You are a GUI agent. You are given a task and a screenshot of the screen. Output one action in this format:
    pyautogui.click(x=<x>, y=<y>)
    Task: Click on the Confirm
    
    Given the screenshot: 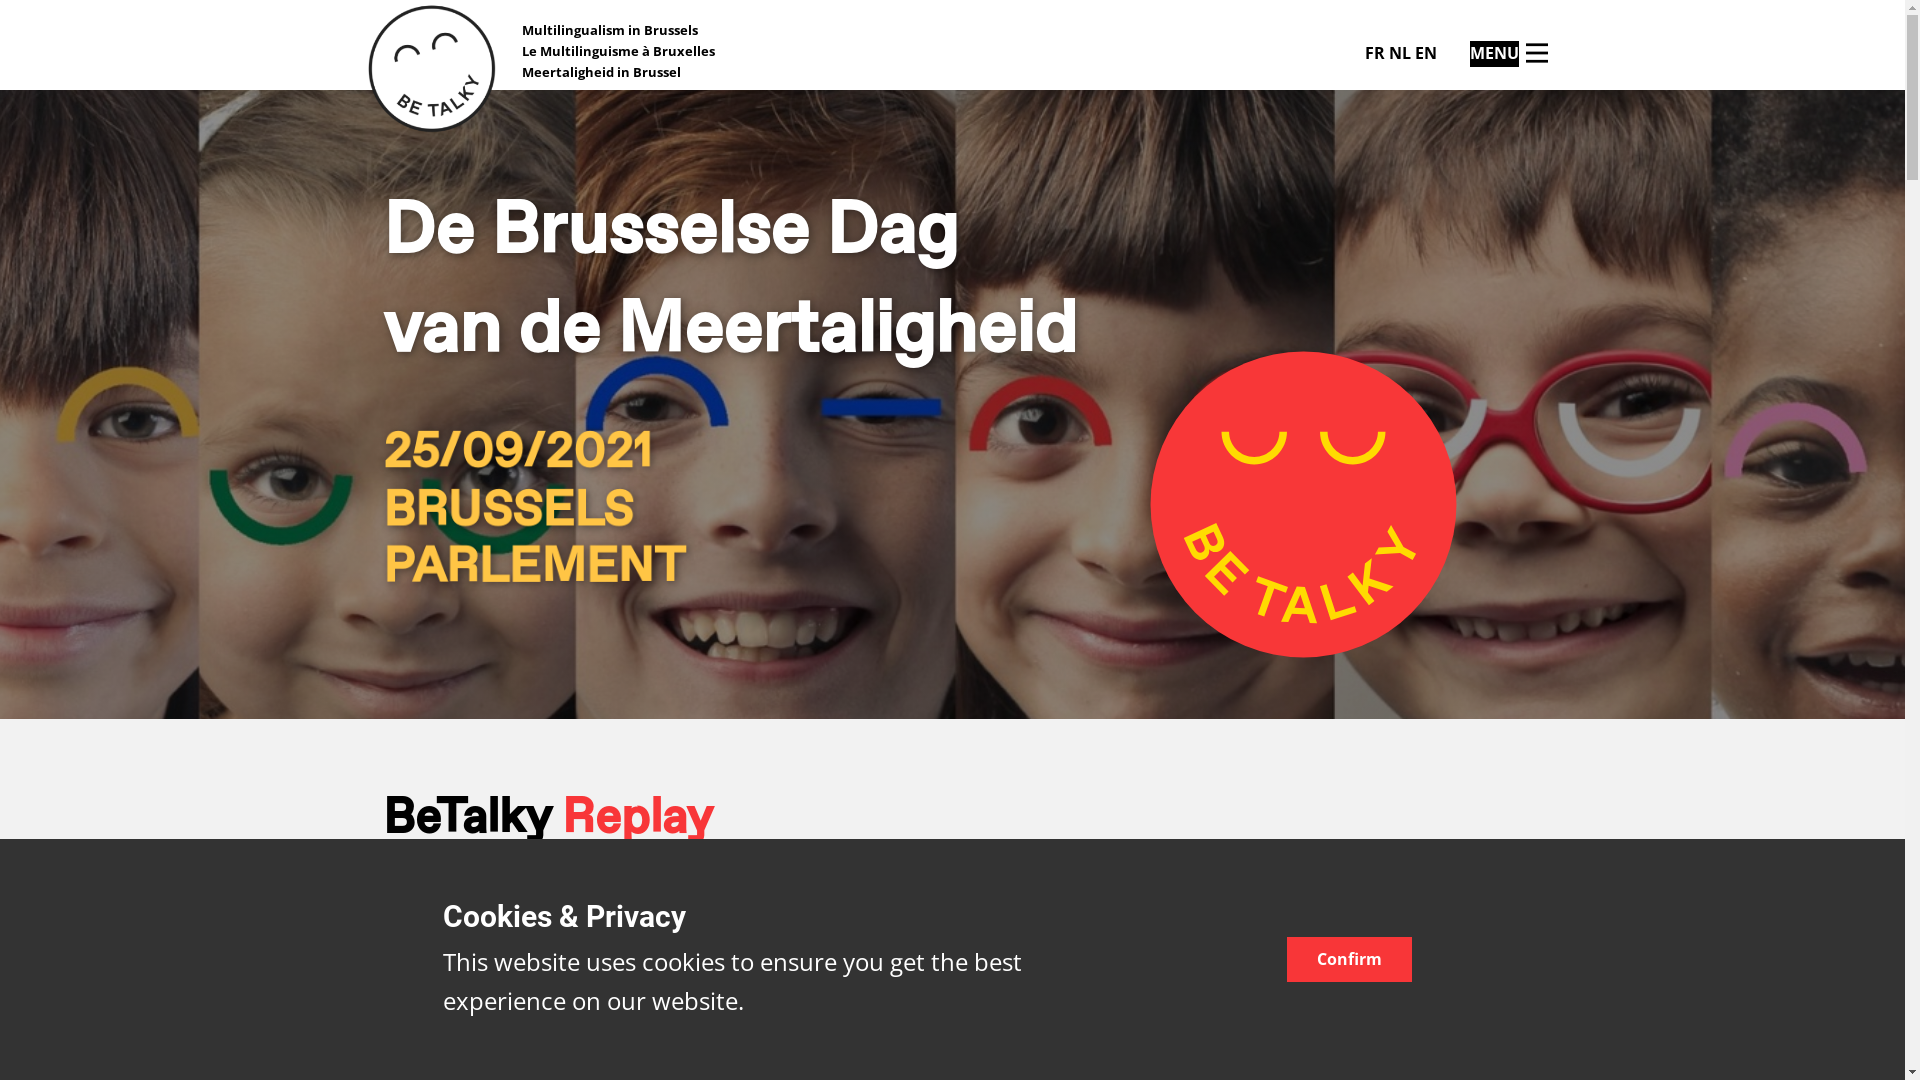 What is the action you would take?
    pyautogui.click(x=1348, y=960)
    